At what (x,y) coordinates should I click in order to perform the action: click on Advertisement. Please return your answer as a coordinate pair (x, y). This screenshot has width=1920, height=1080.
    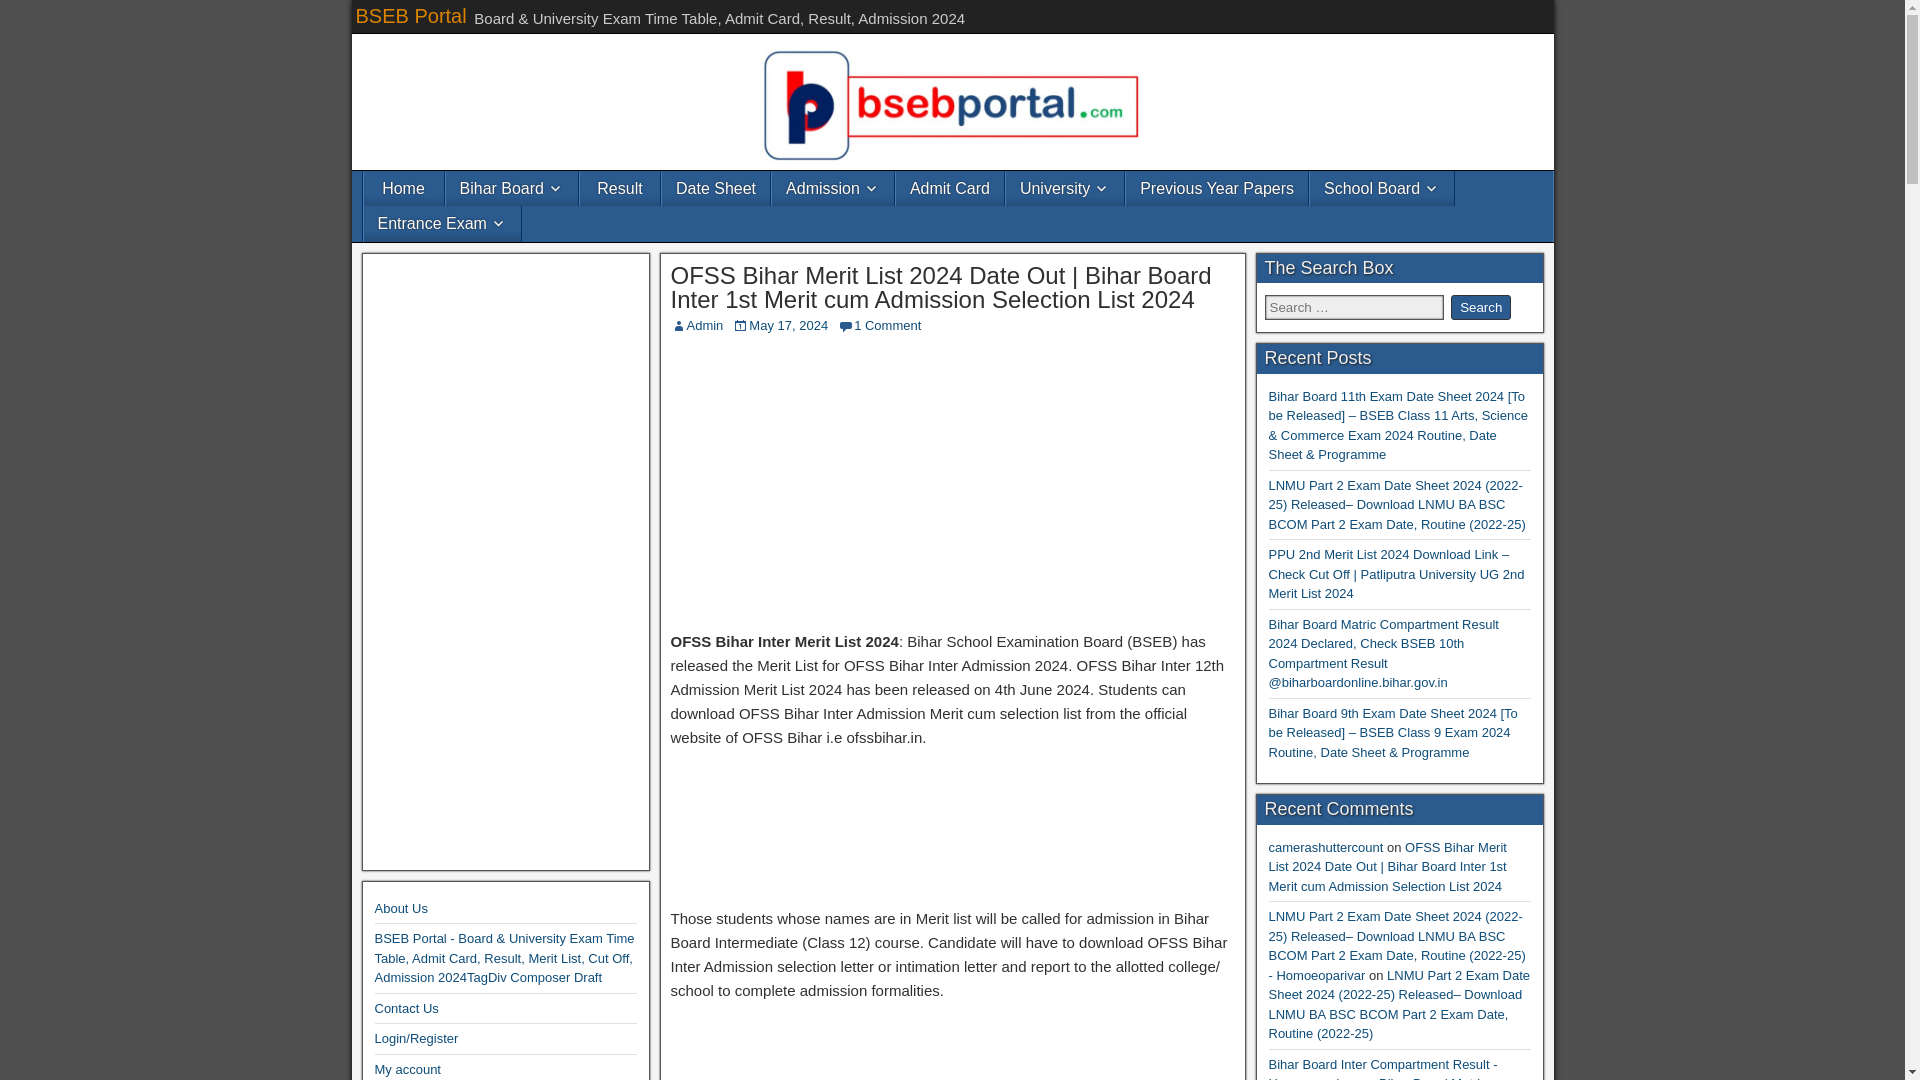
    Looking at the image, I should click on (952, 832).